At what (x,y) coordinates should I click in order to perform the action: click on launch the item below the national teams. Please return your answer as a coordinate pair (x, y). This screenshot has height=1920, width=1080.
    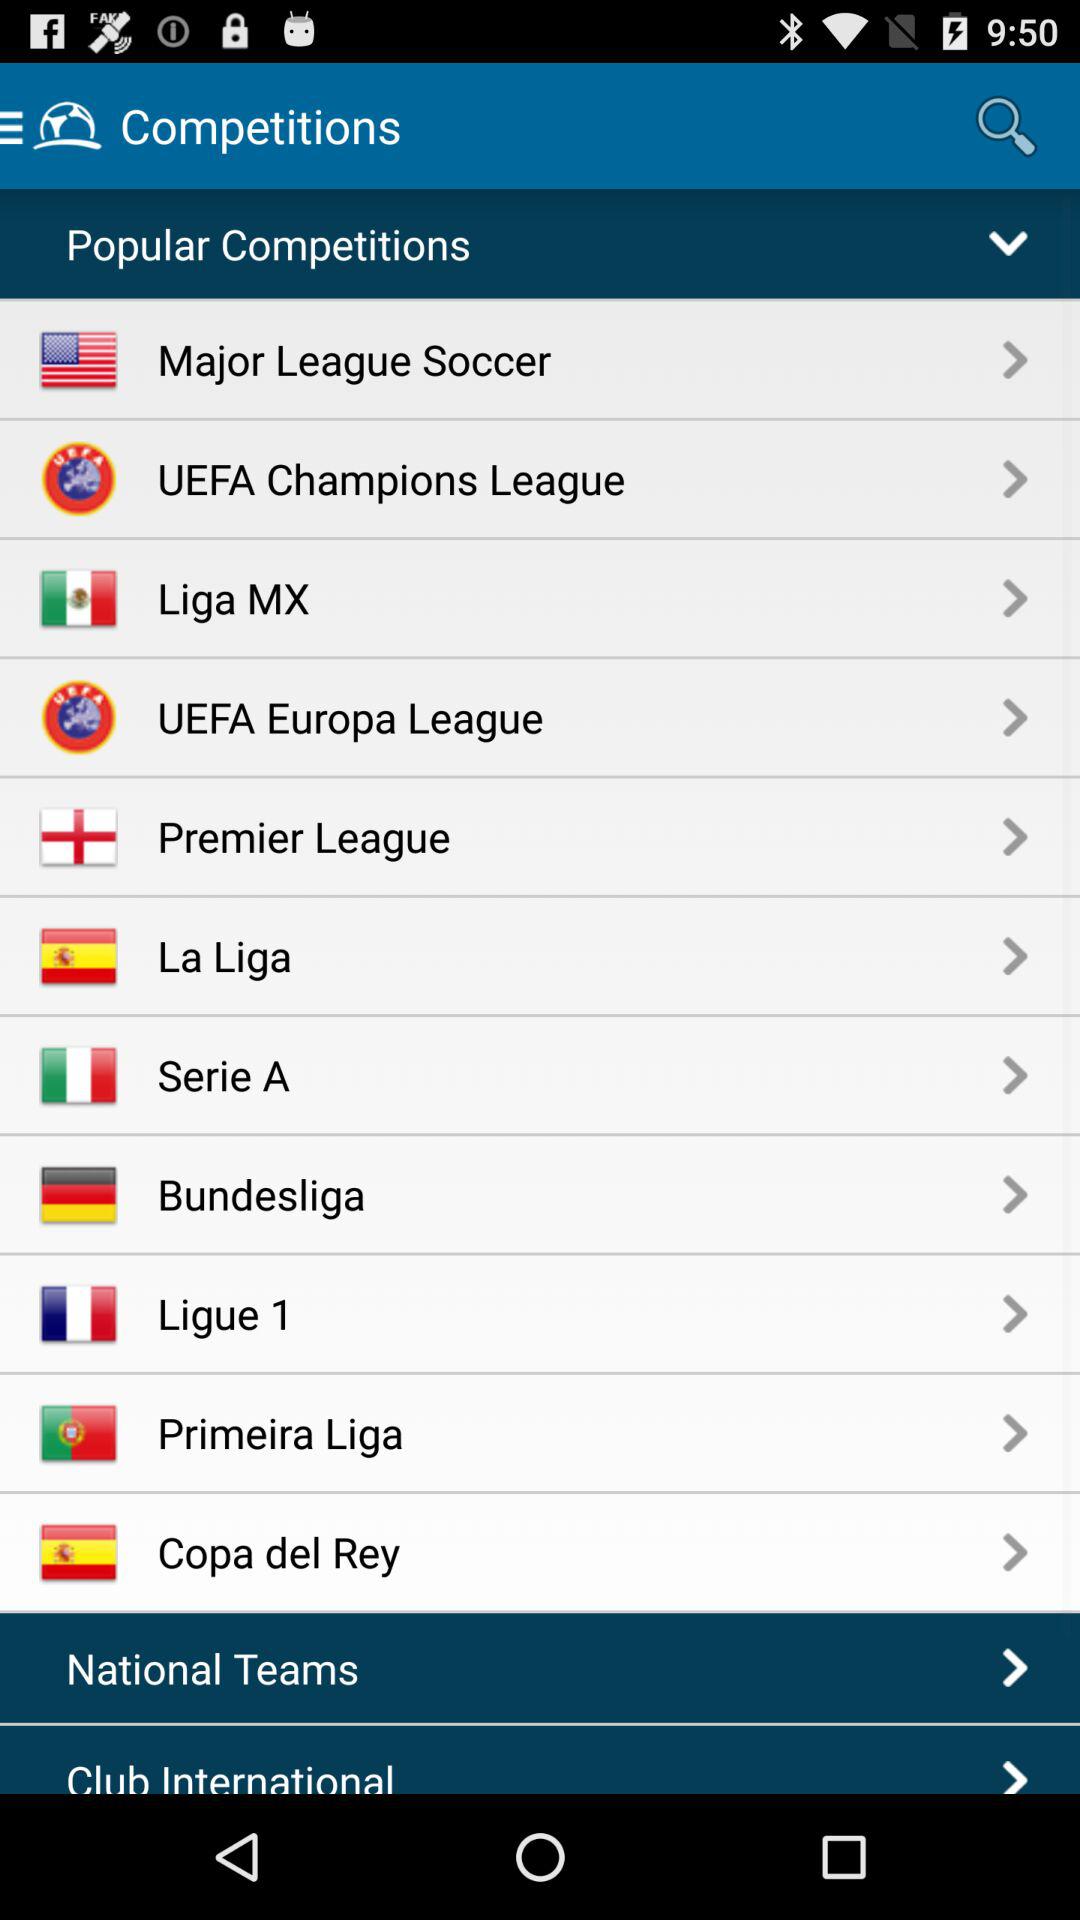
    Looking at the image, I should click on (246, 1772).